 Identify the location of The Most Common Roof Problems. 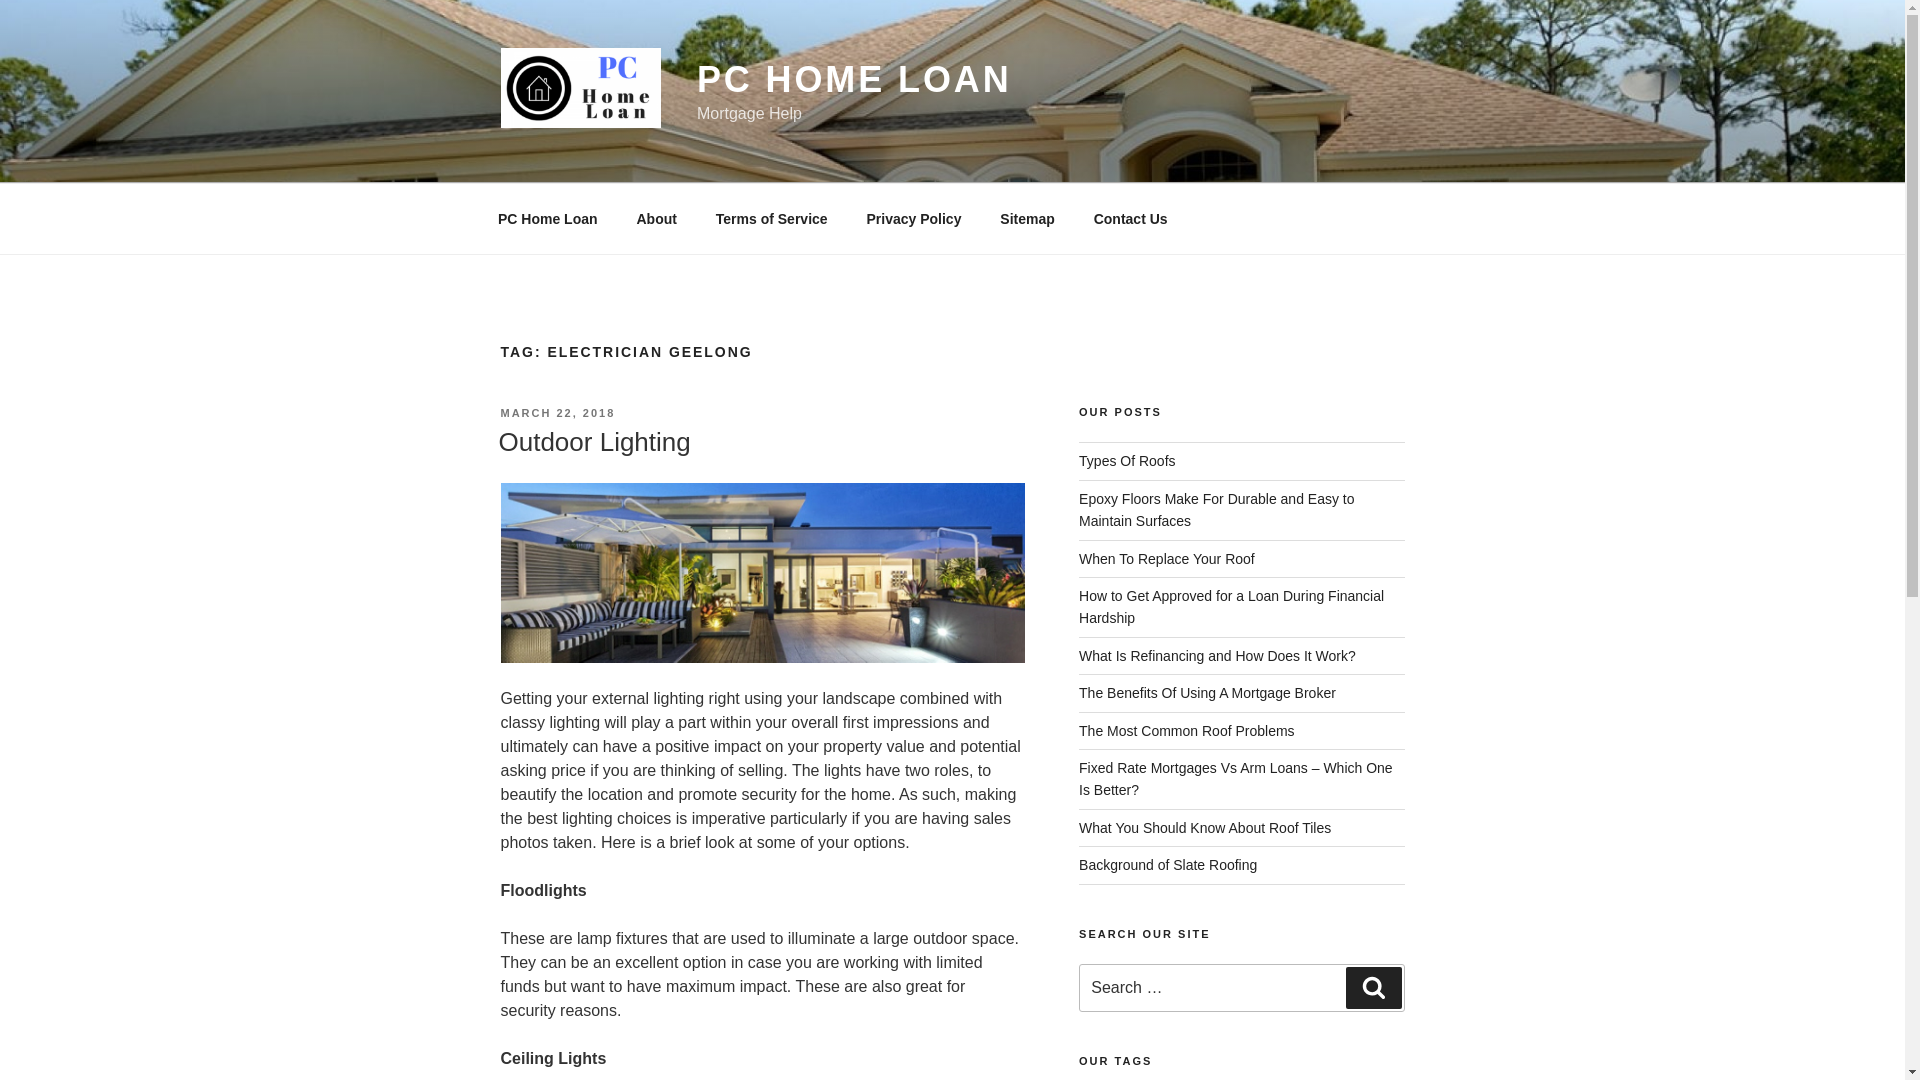
(1186, 730).